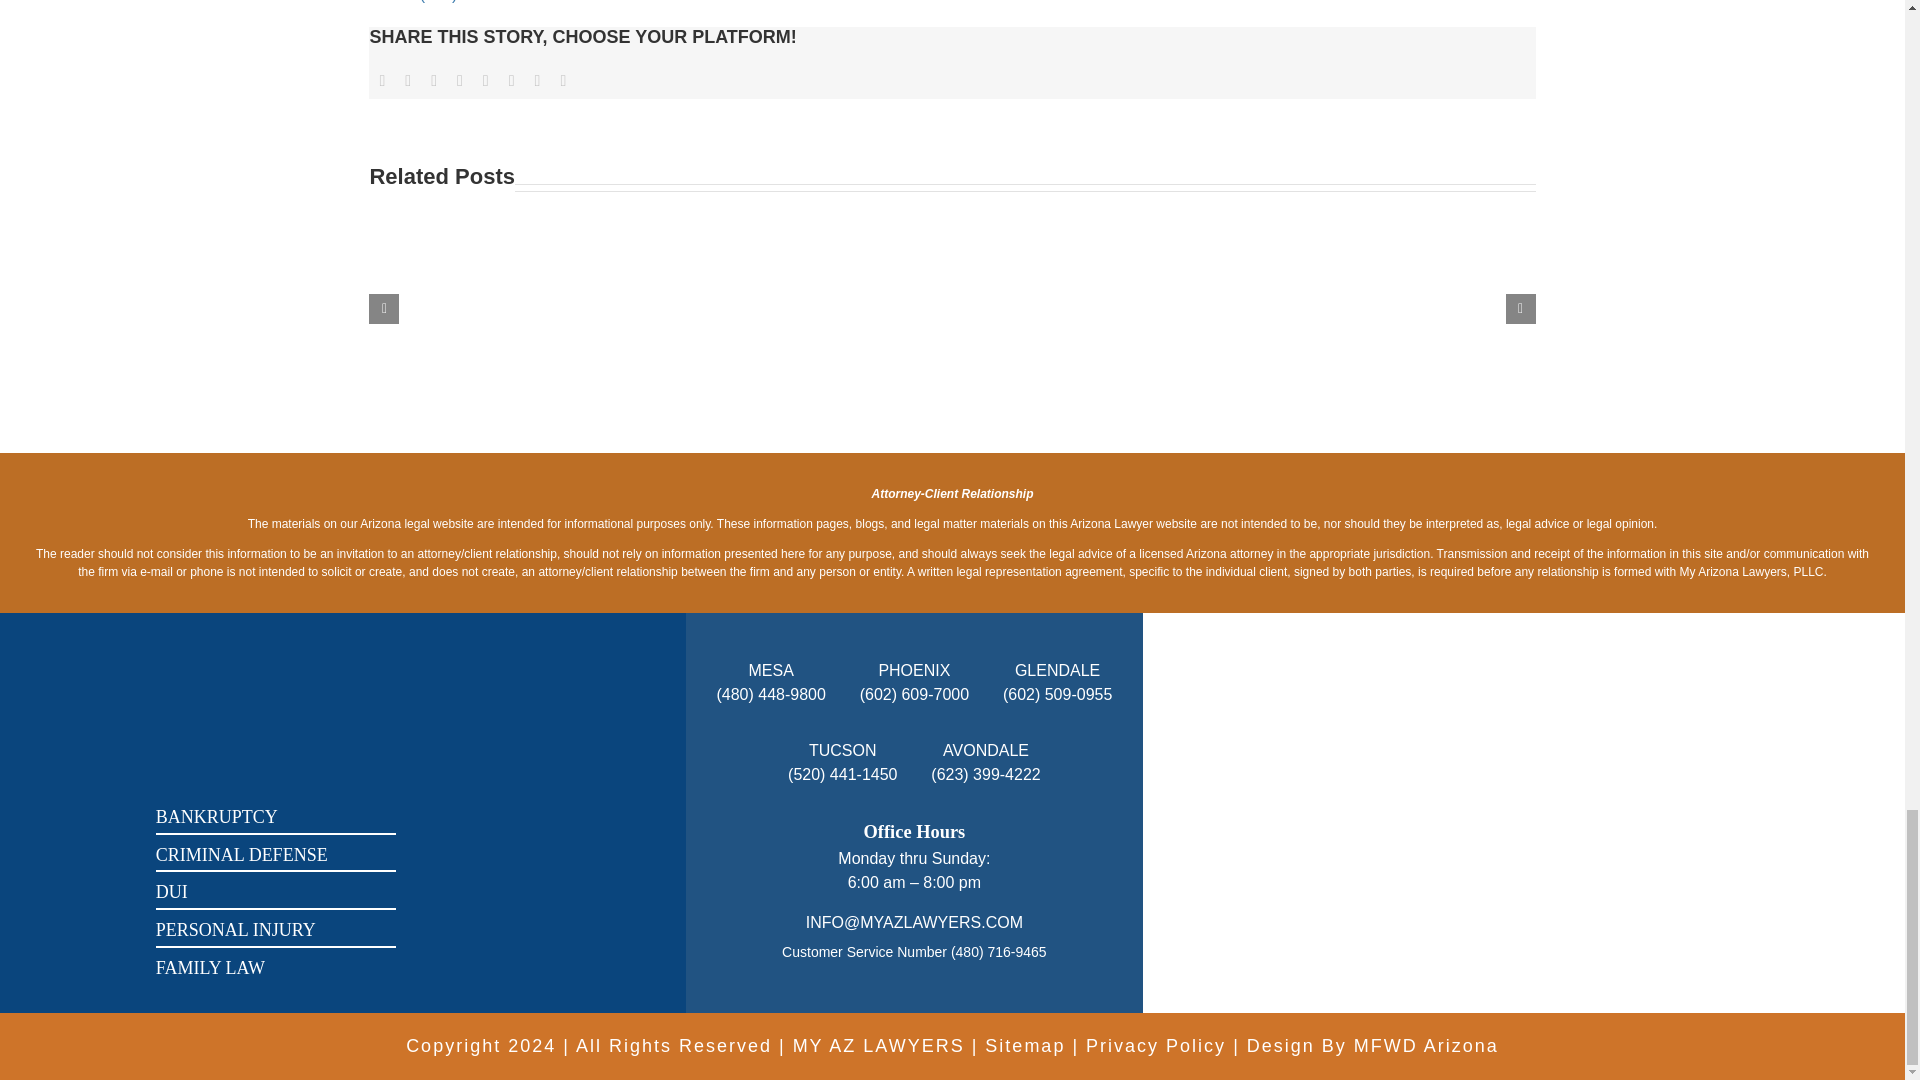  I want to click on X, so click(408, 80).